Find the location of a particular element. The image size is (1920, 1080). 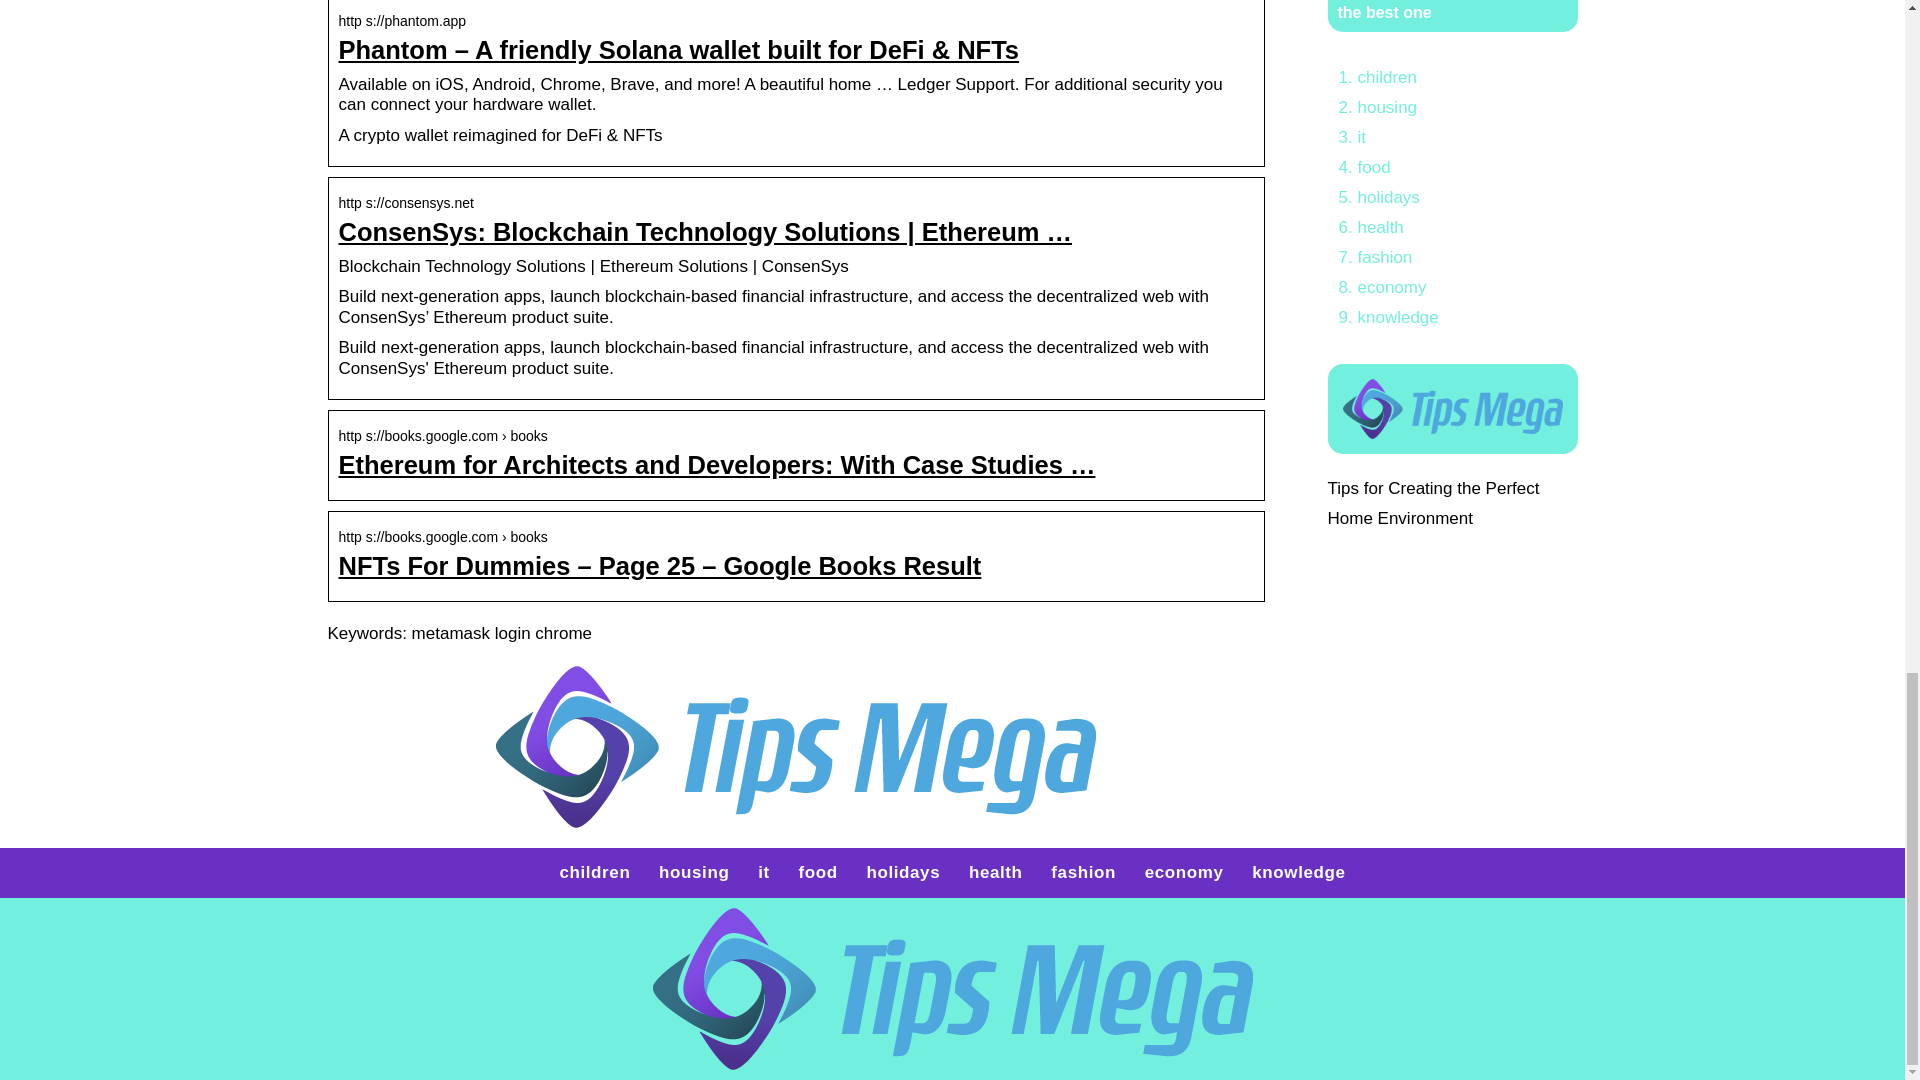

food is located at coordinates (1374, 167).